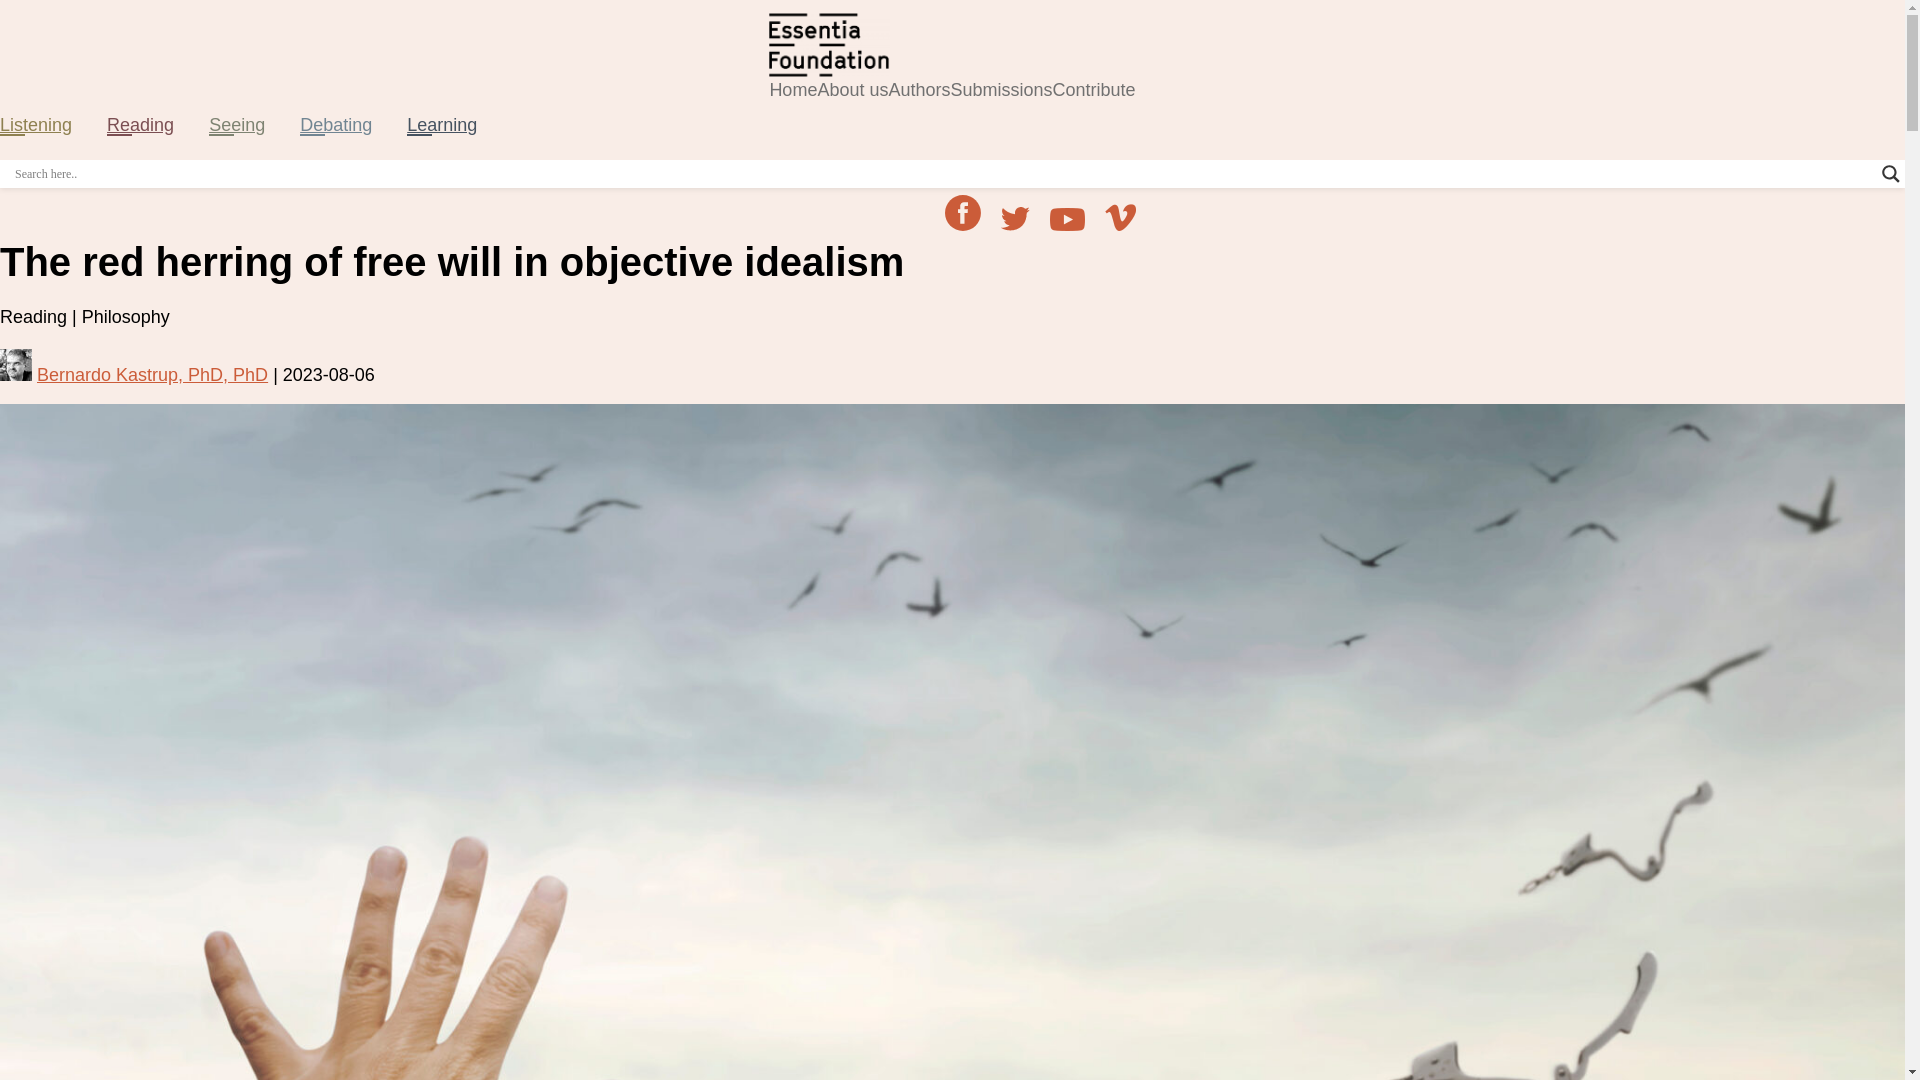  What do you see at coordinates (442, 124) in the screenshot?
I see `Learning` at bounding box center [442, 124].